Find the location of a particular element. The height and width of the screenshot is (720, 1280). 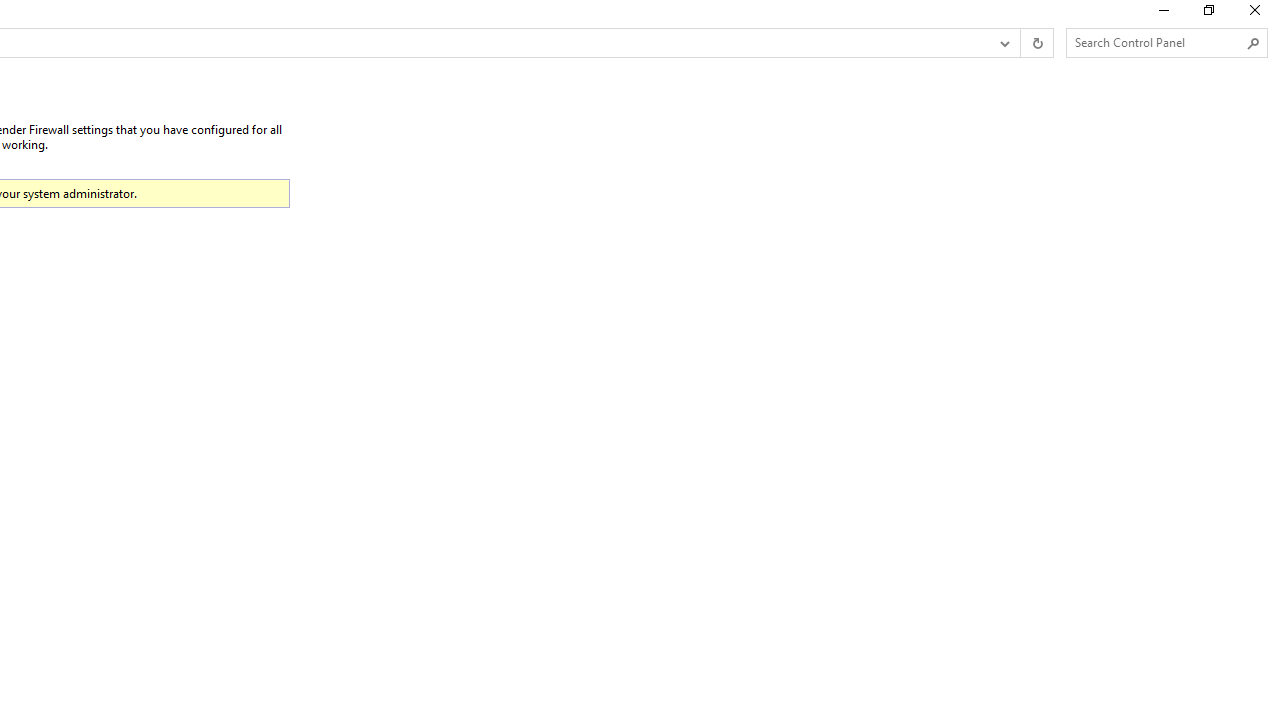

Refresh "Restore defaults" (F5) is located at coordinates (1036, 43).